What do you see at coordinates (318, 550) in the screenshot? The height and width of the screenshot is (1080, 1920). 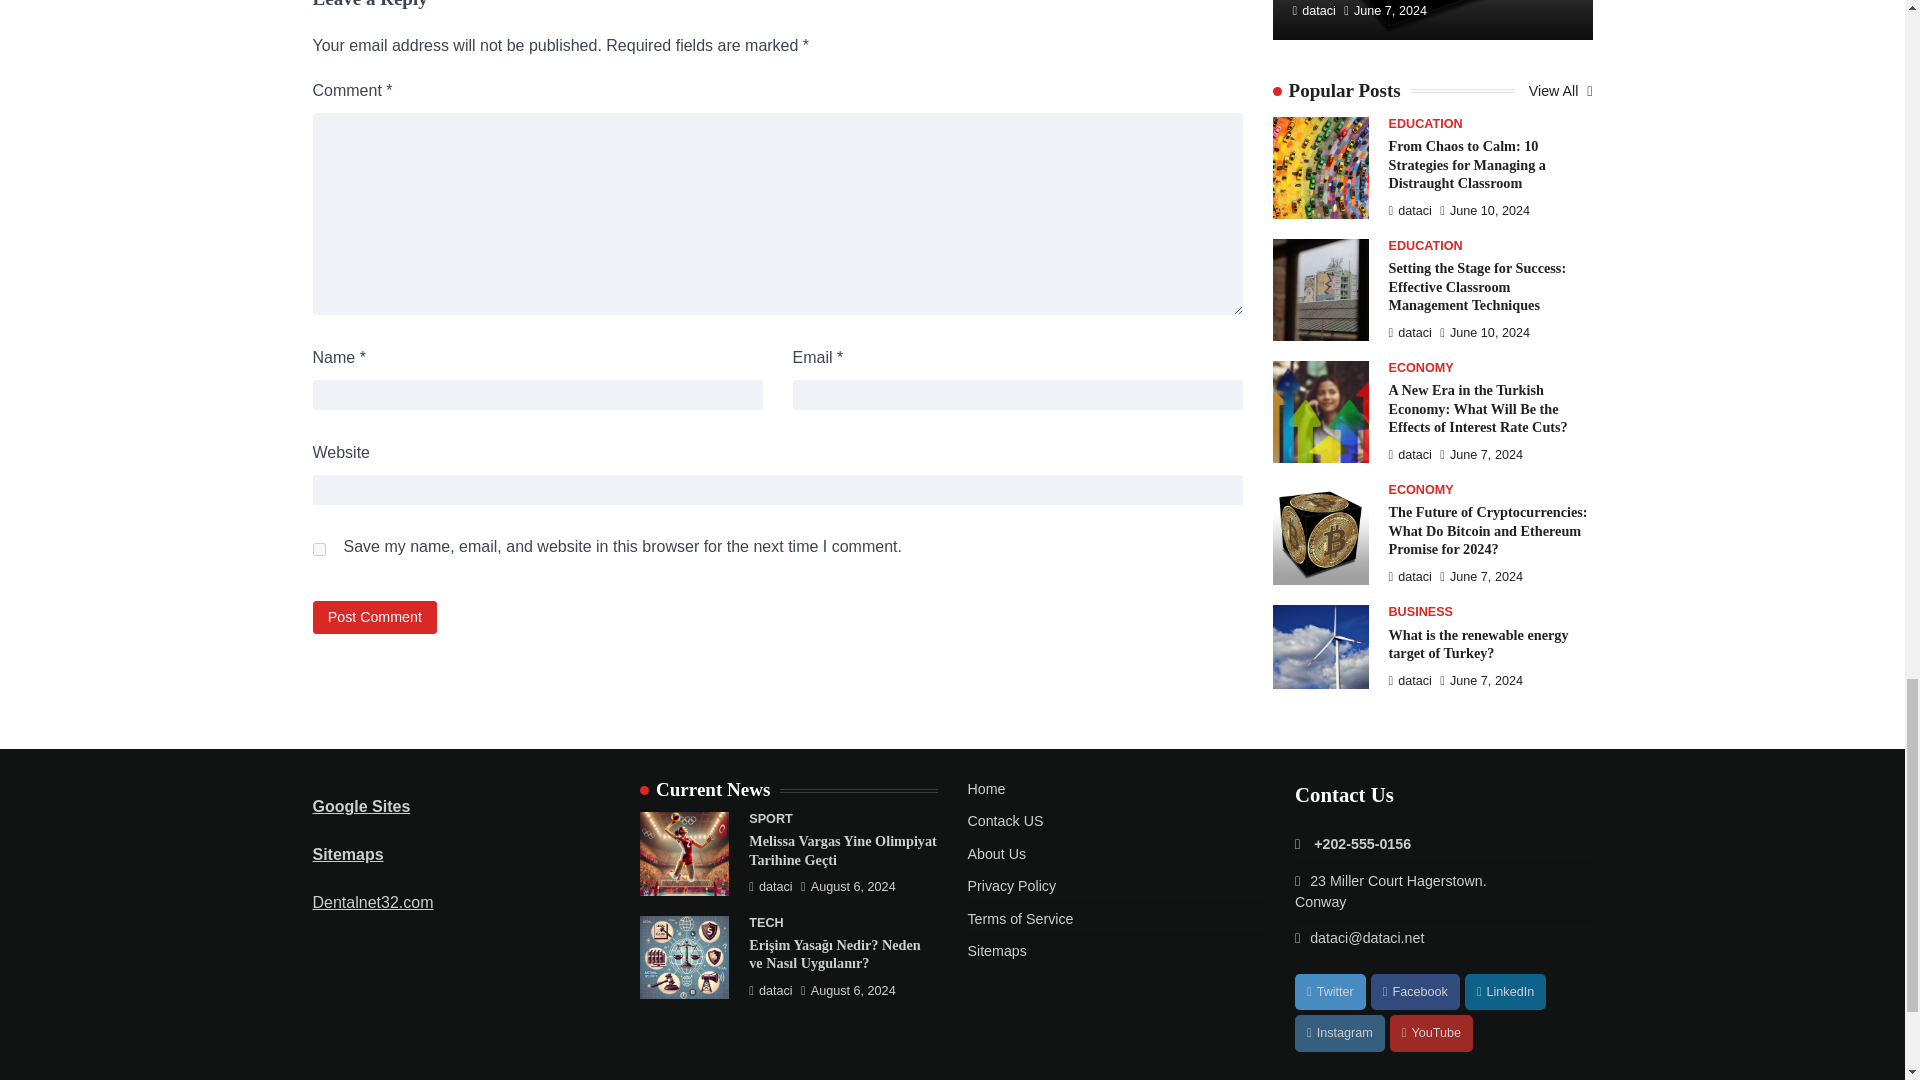 I see `yes` at bounding box center [318, 550].